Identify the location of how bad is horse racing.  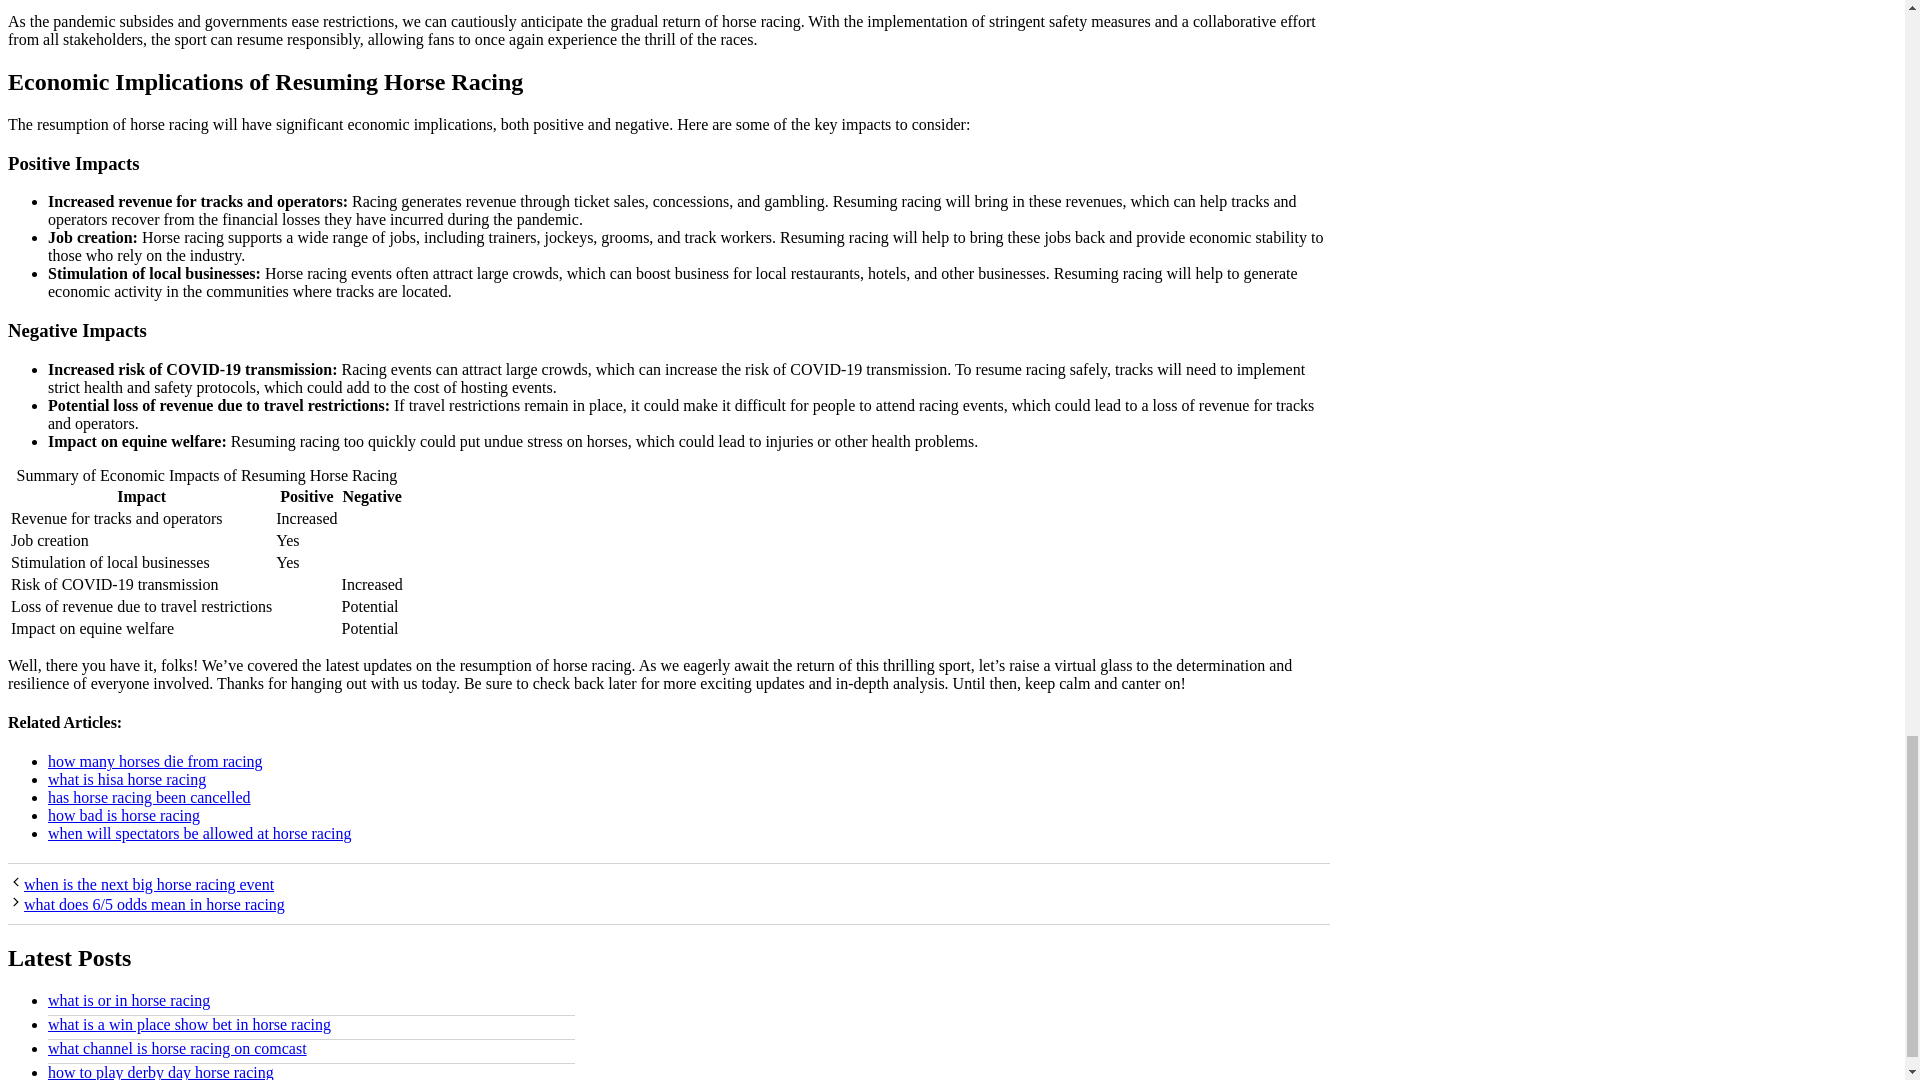
(124, 815).